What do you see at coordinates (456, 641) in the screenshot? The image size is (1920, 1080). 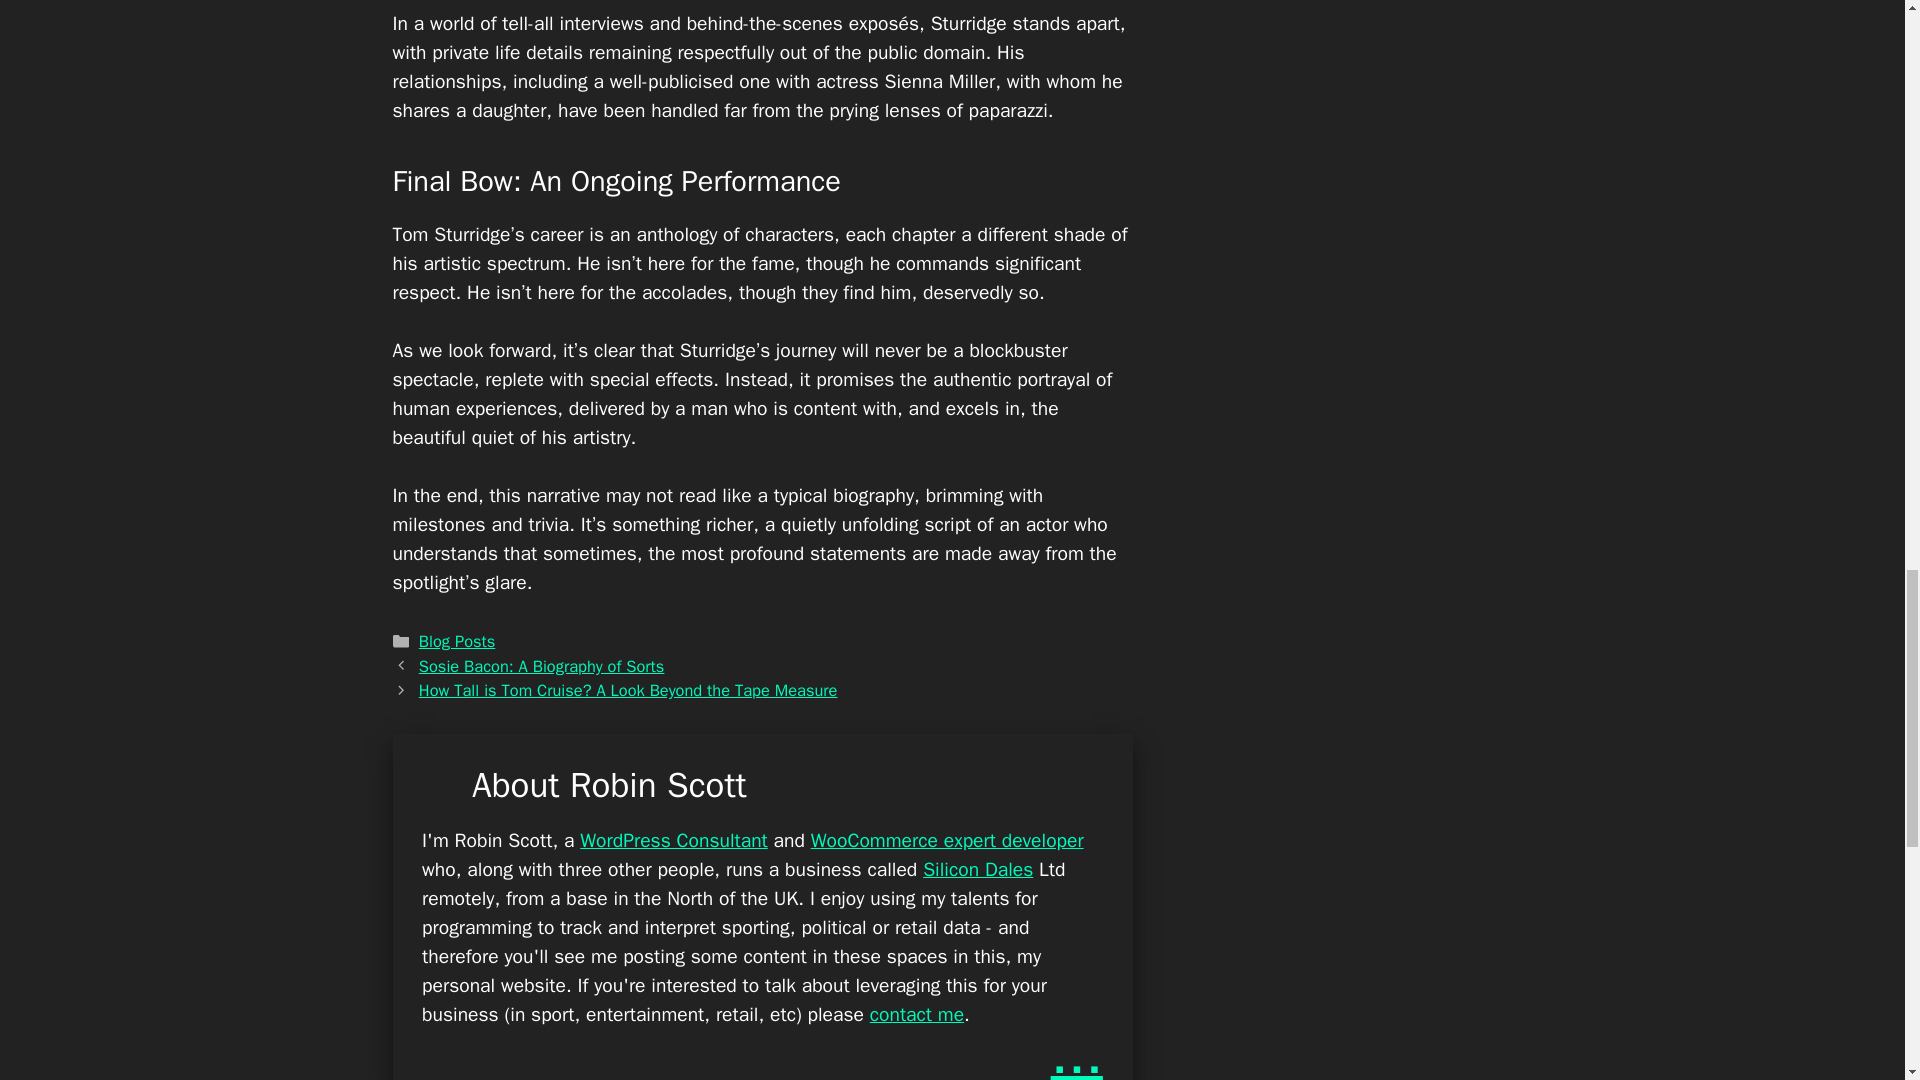 I see `Blog Posts` at bounding box center [456, 641].